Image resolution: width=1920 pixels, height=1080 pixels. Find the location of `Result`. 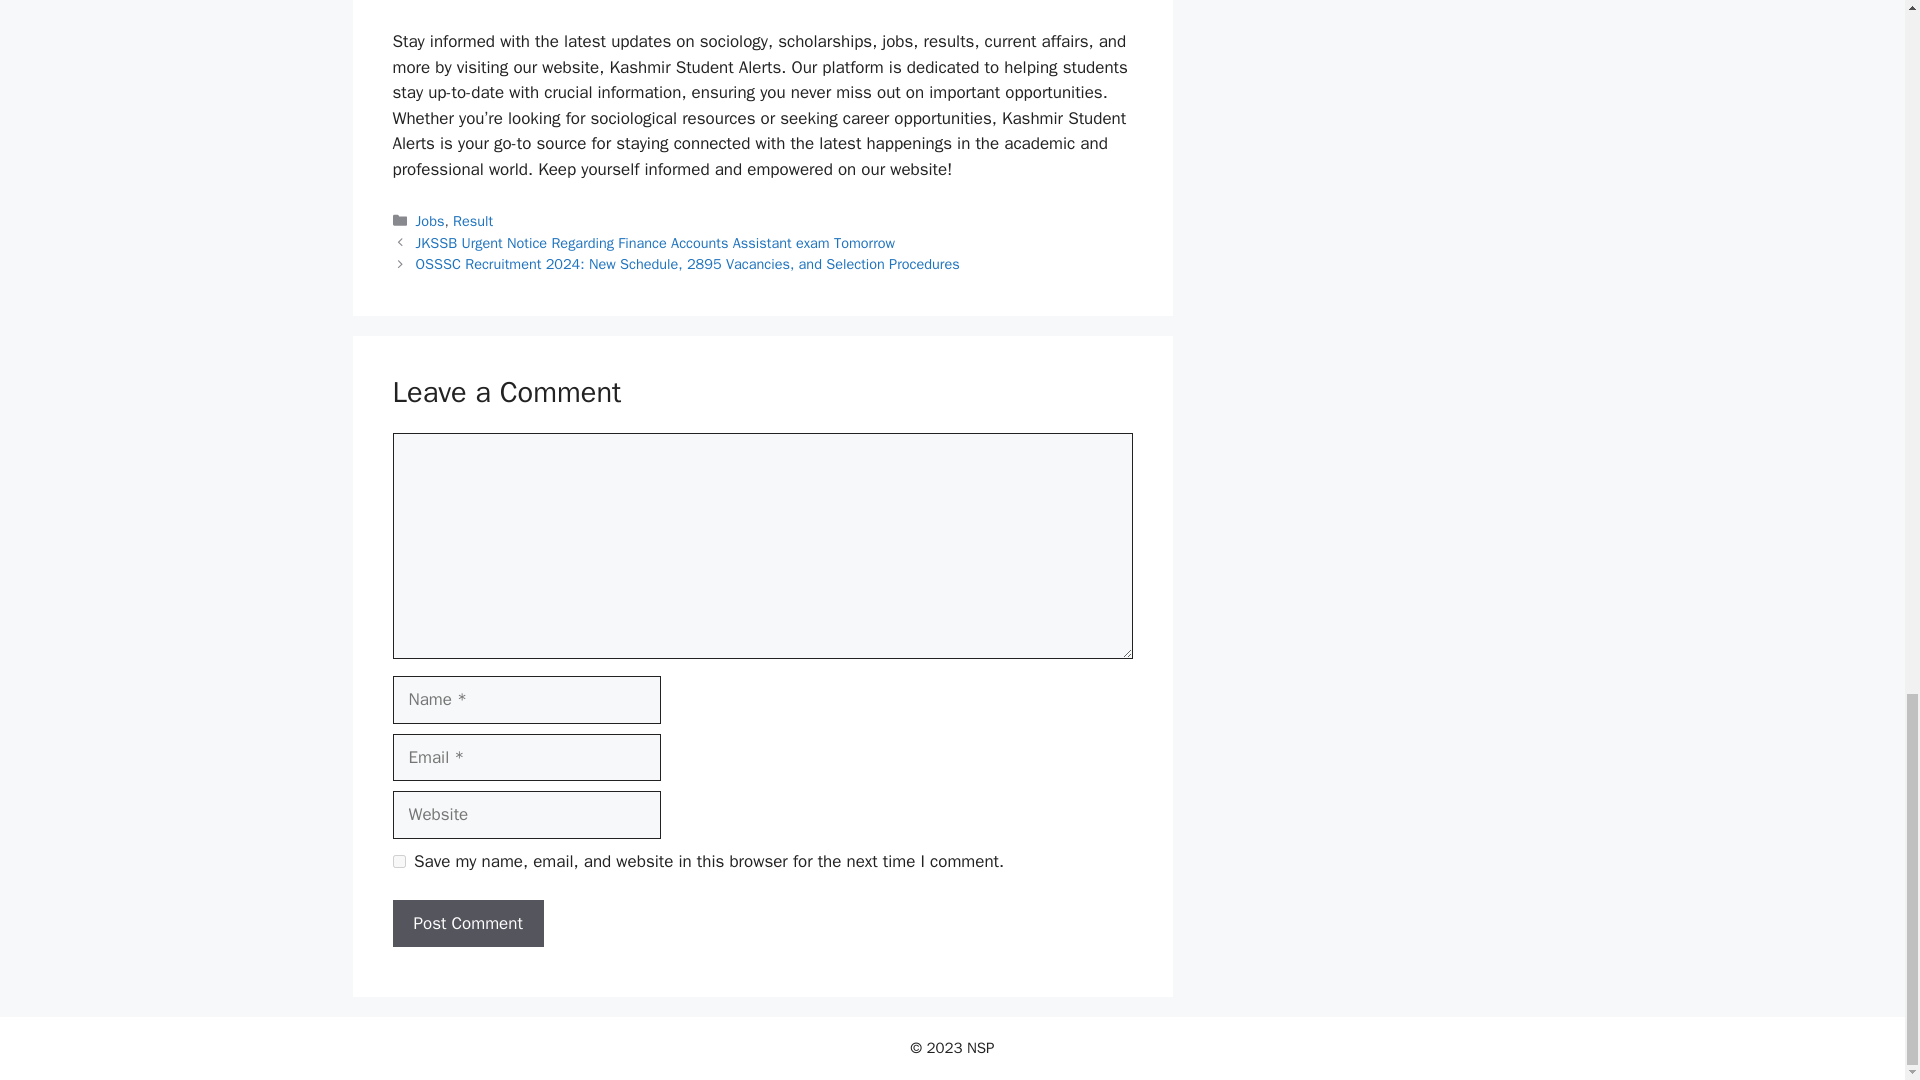

Result is located at coordinates (473, 220).